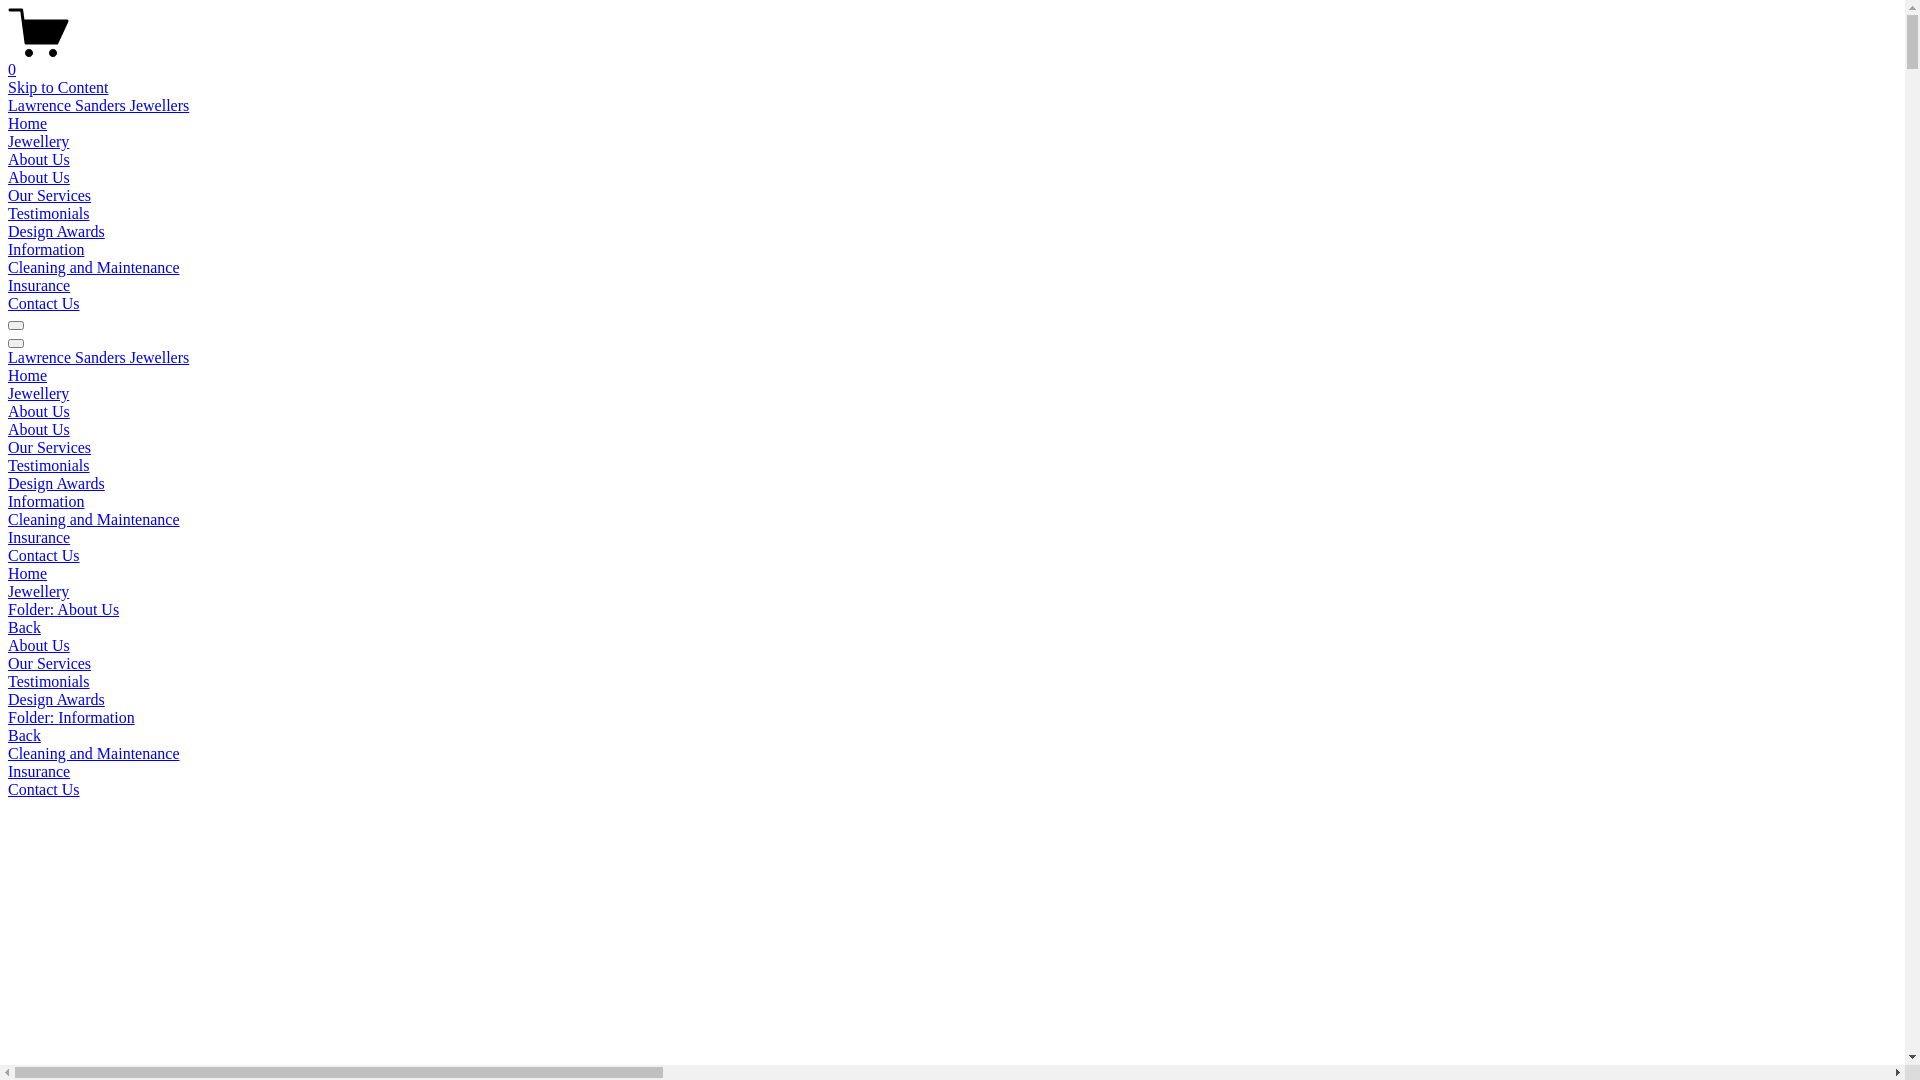  I want to click on Cleaning and Maintenance, so click(94, 268).